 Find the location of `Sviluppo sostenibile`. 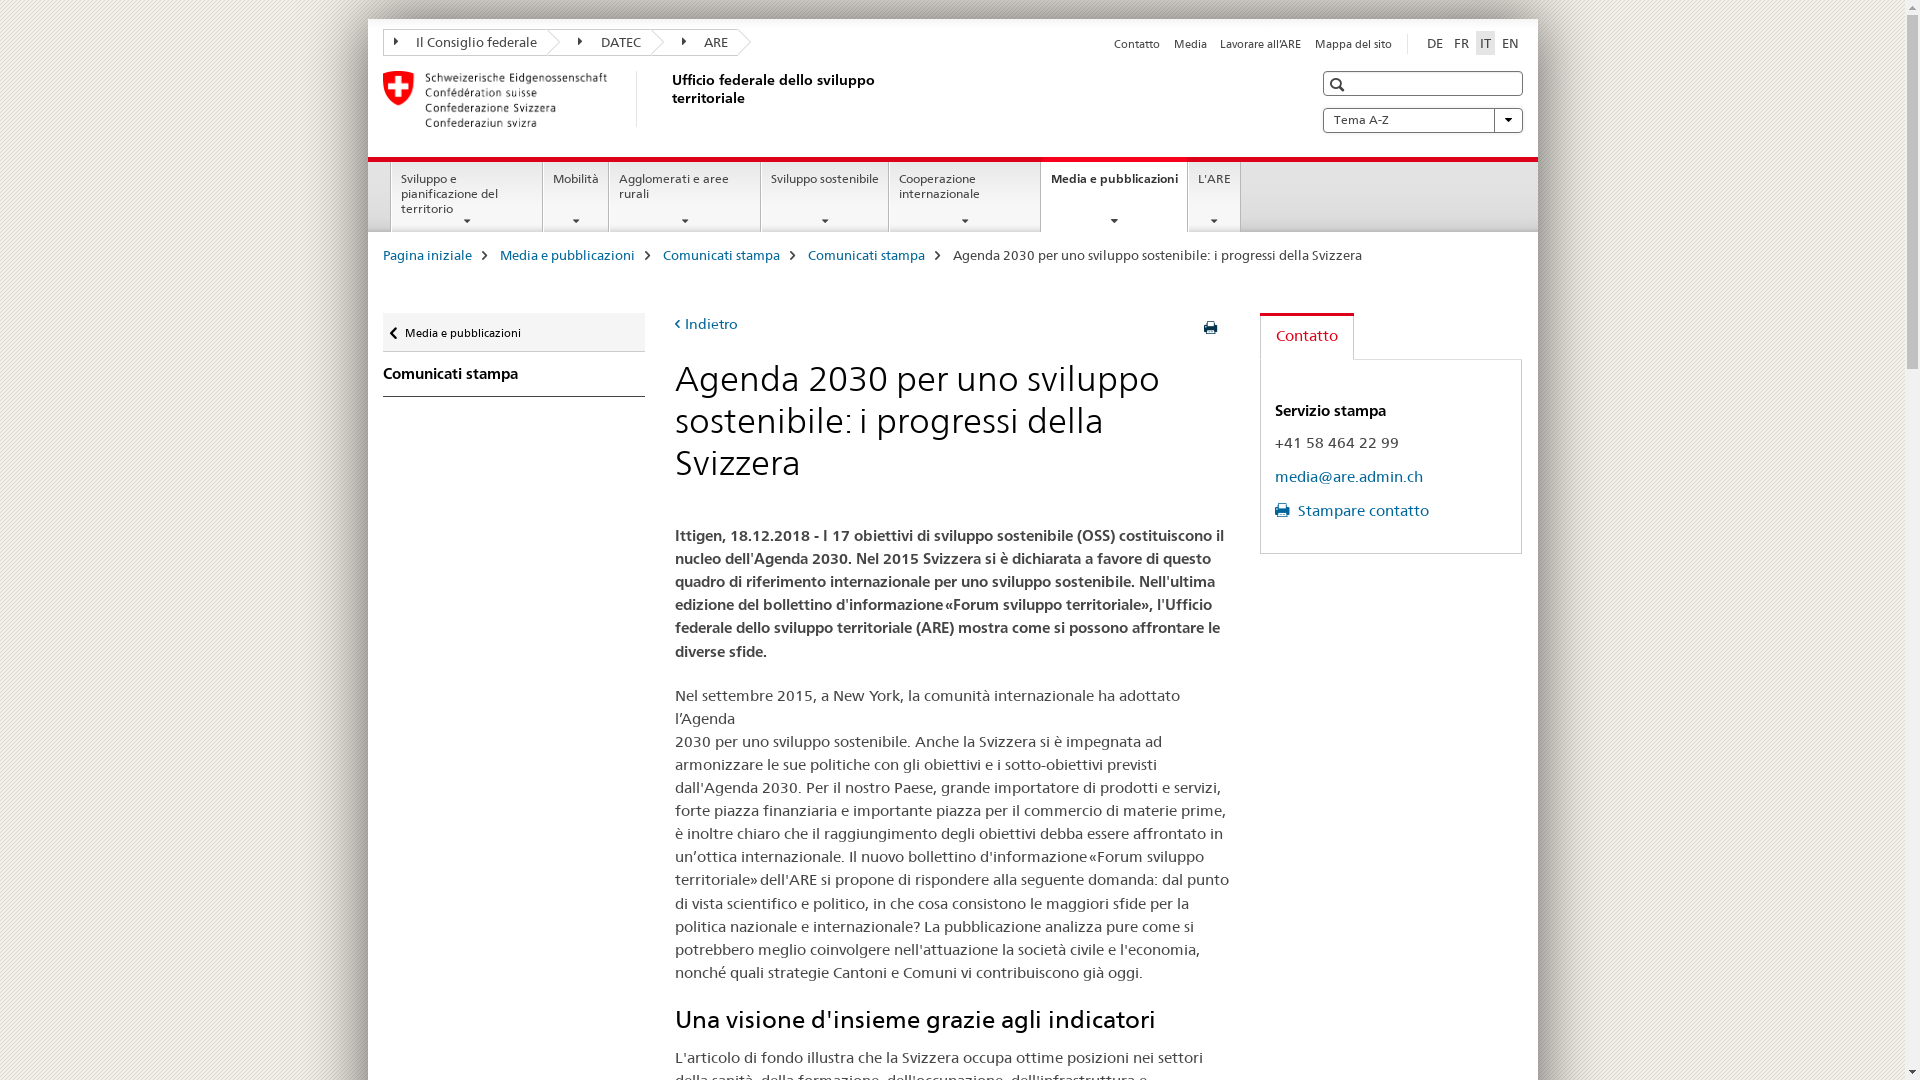

Sviluppo sostenibile is located at coordinates (825, 197).